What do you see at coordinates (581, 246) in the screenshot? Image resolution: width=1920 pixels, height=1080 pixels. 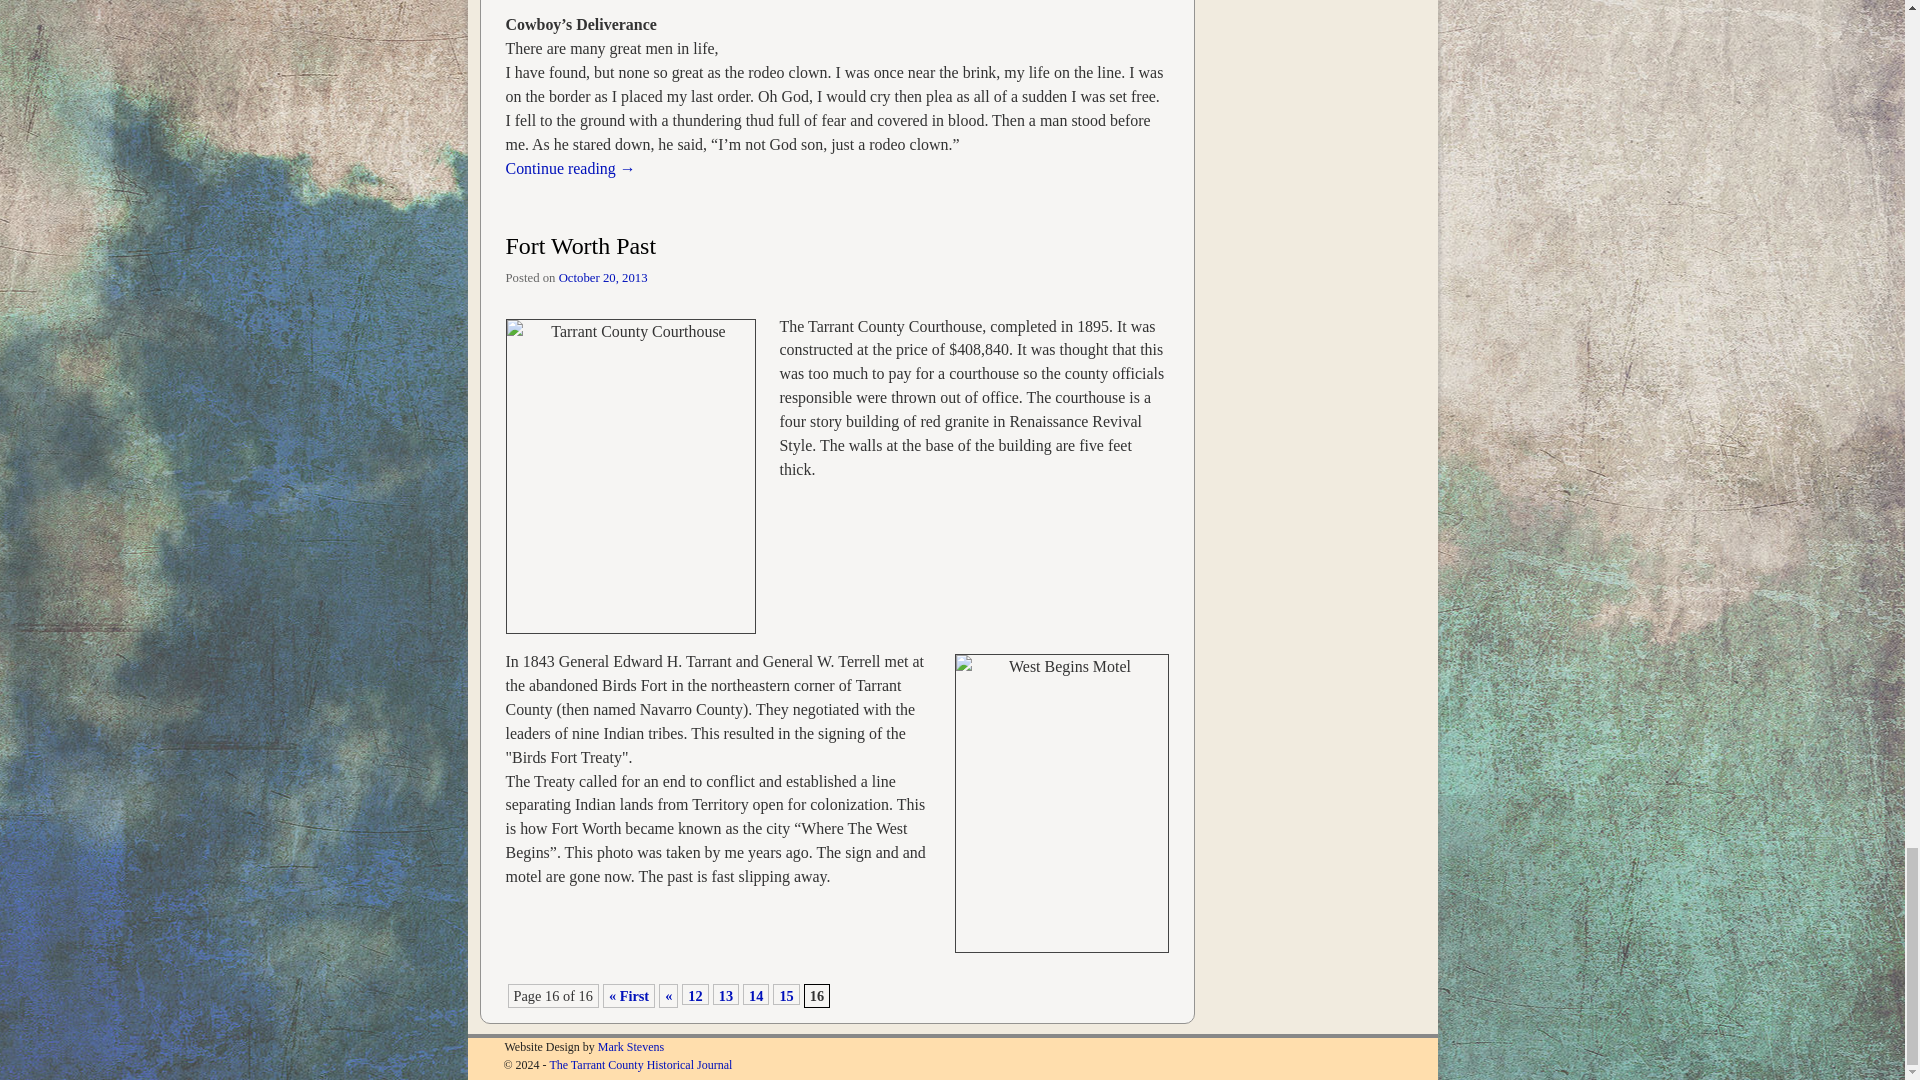 I see `Permalink to Fort Worth Past` at bounding box center [581, 246].